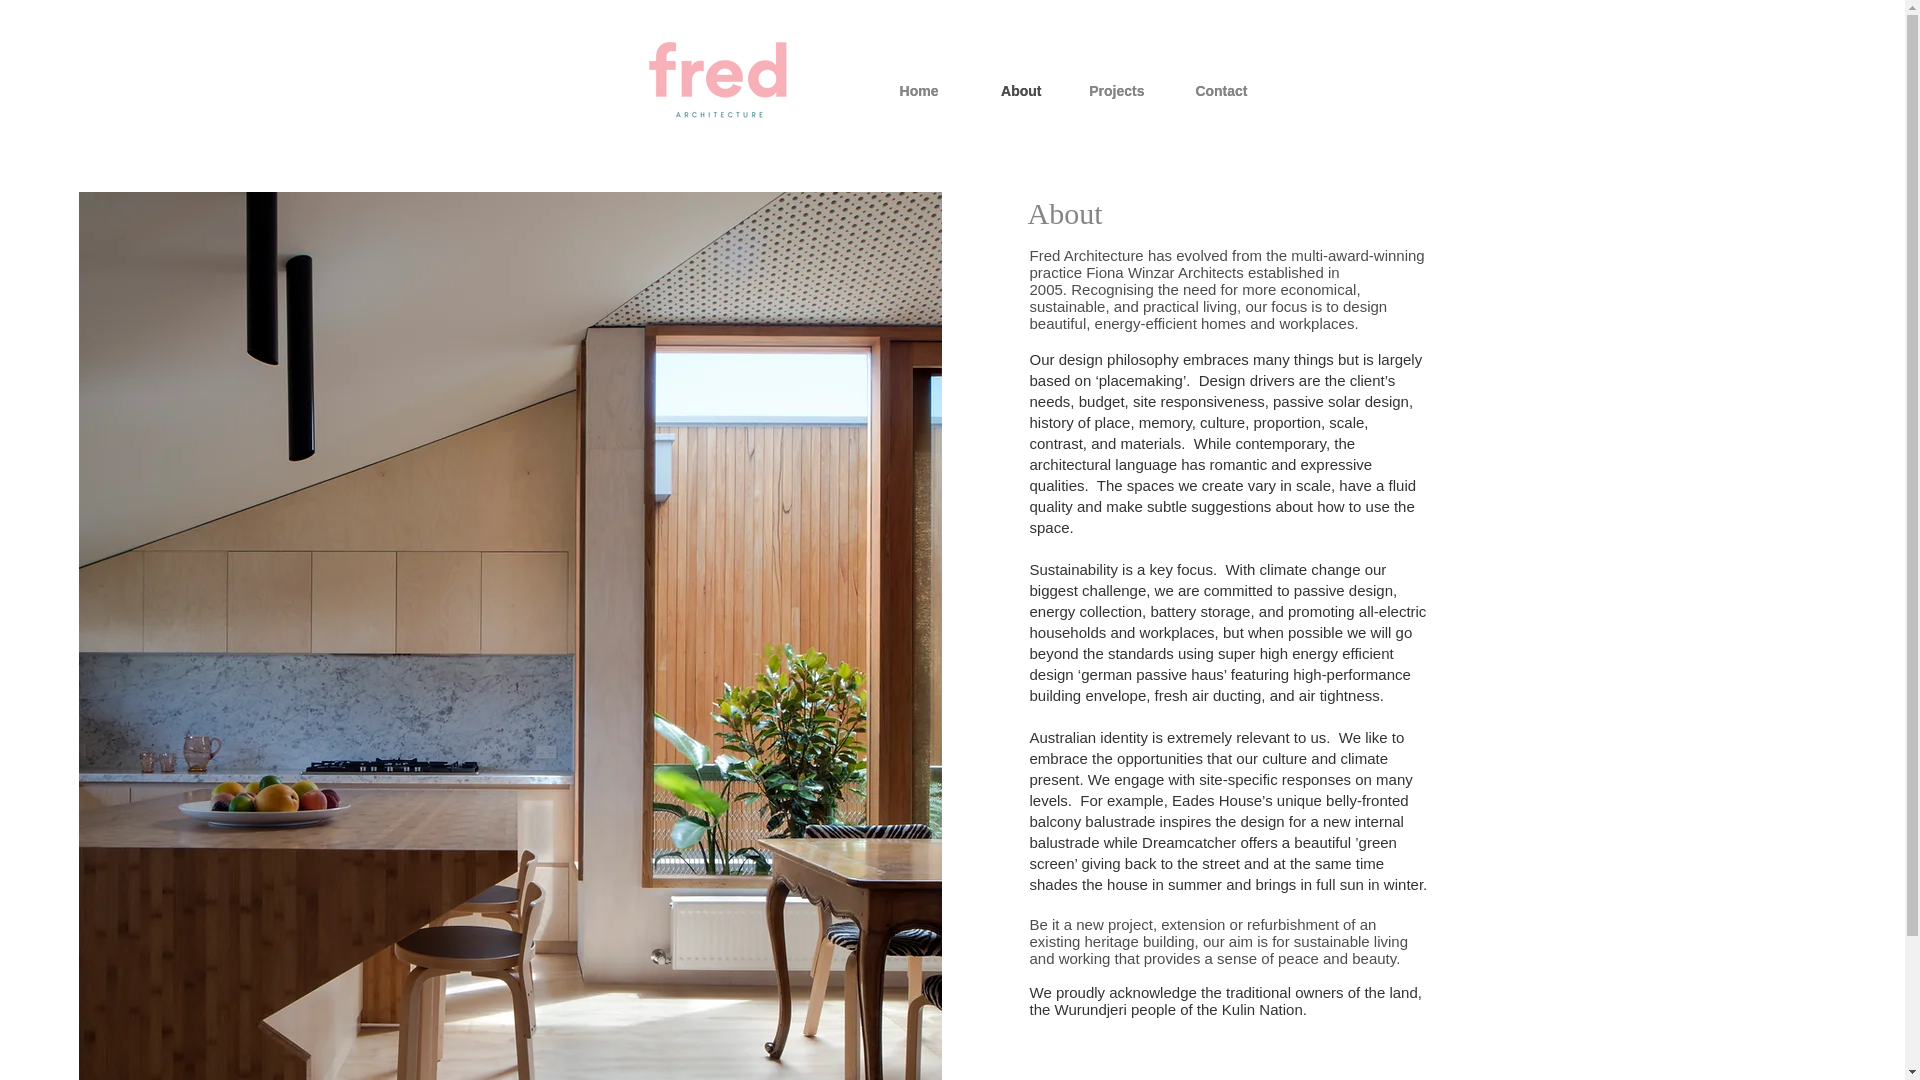  I want to click on Home, so click(902, 90).